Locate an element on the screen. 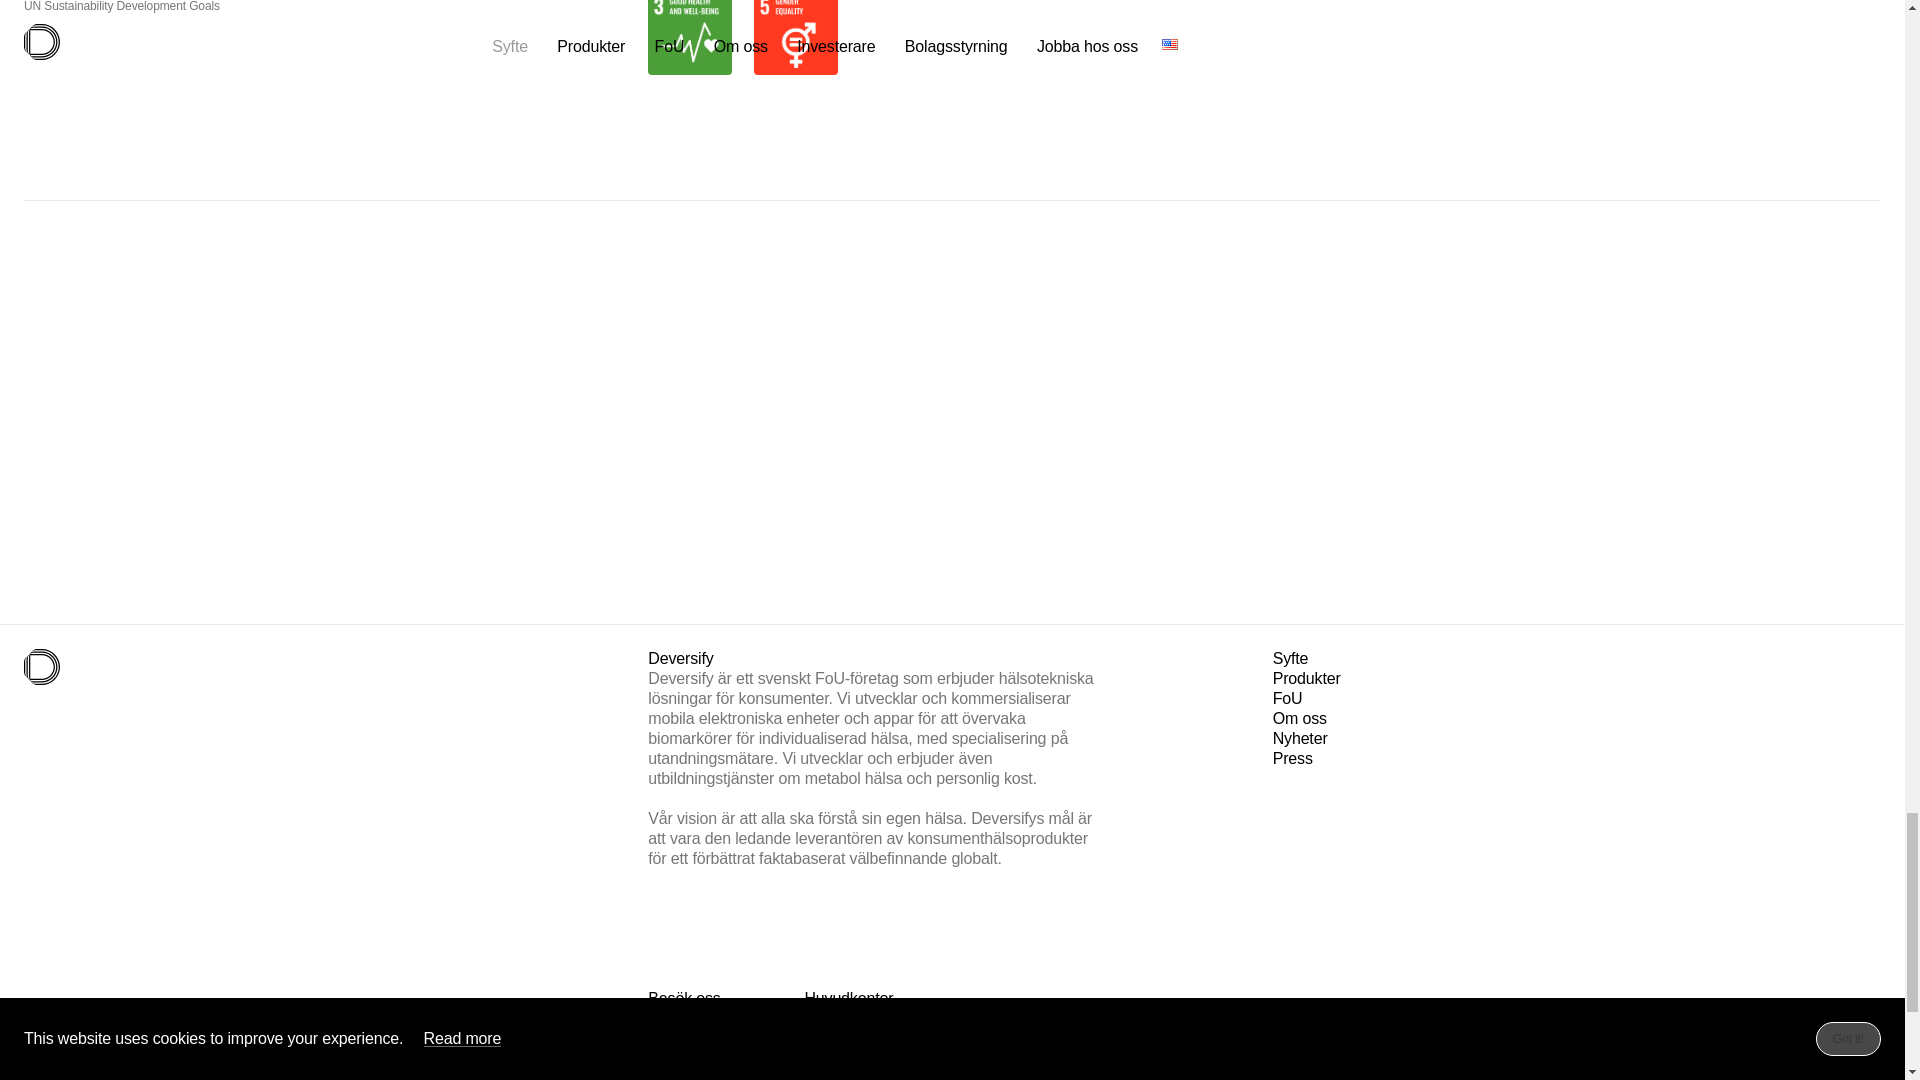 The height and width of the screenshot is (1080, 1920). Nyheter is located at coordinates (1300, 738).